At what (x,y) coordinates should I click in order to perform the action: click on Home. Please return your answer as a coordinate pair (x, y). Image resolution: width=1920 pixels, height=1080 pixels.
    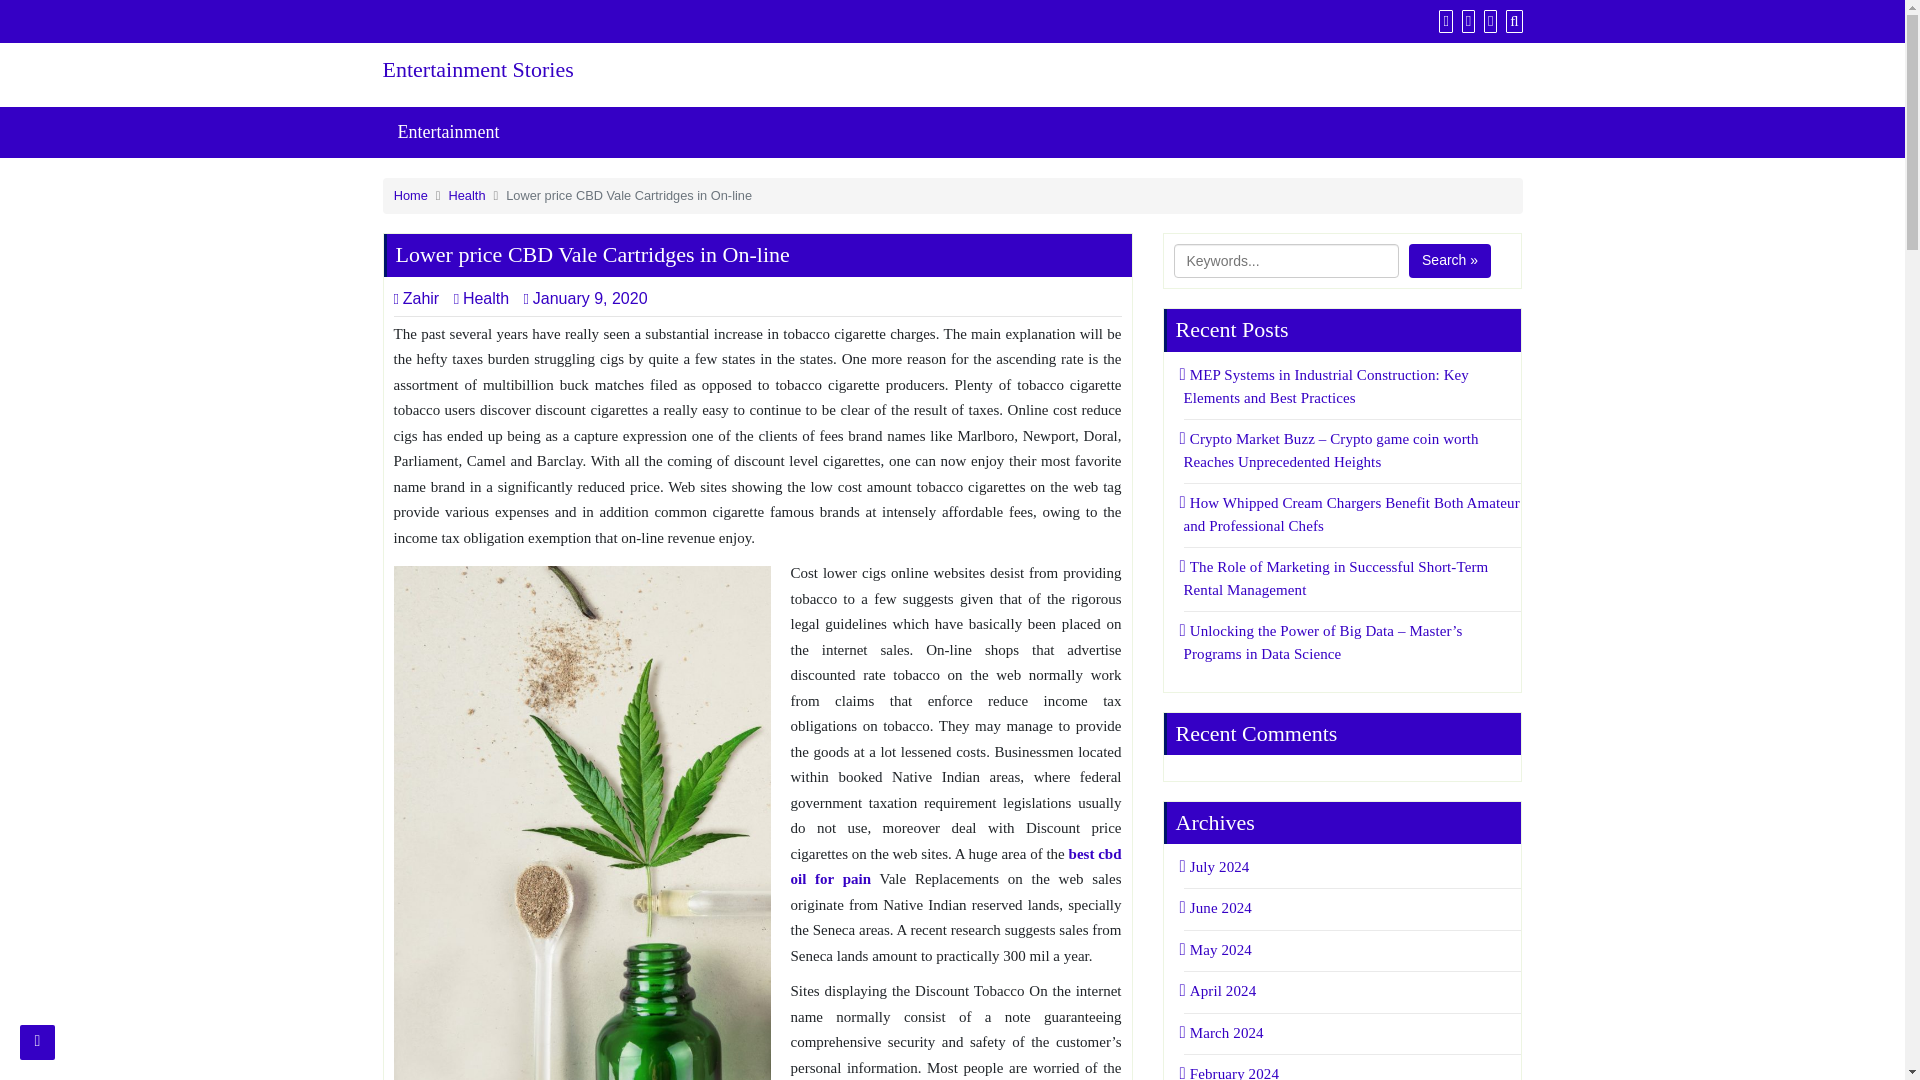
    Looking at the image, I should click on (410, 195).